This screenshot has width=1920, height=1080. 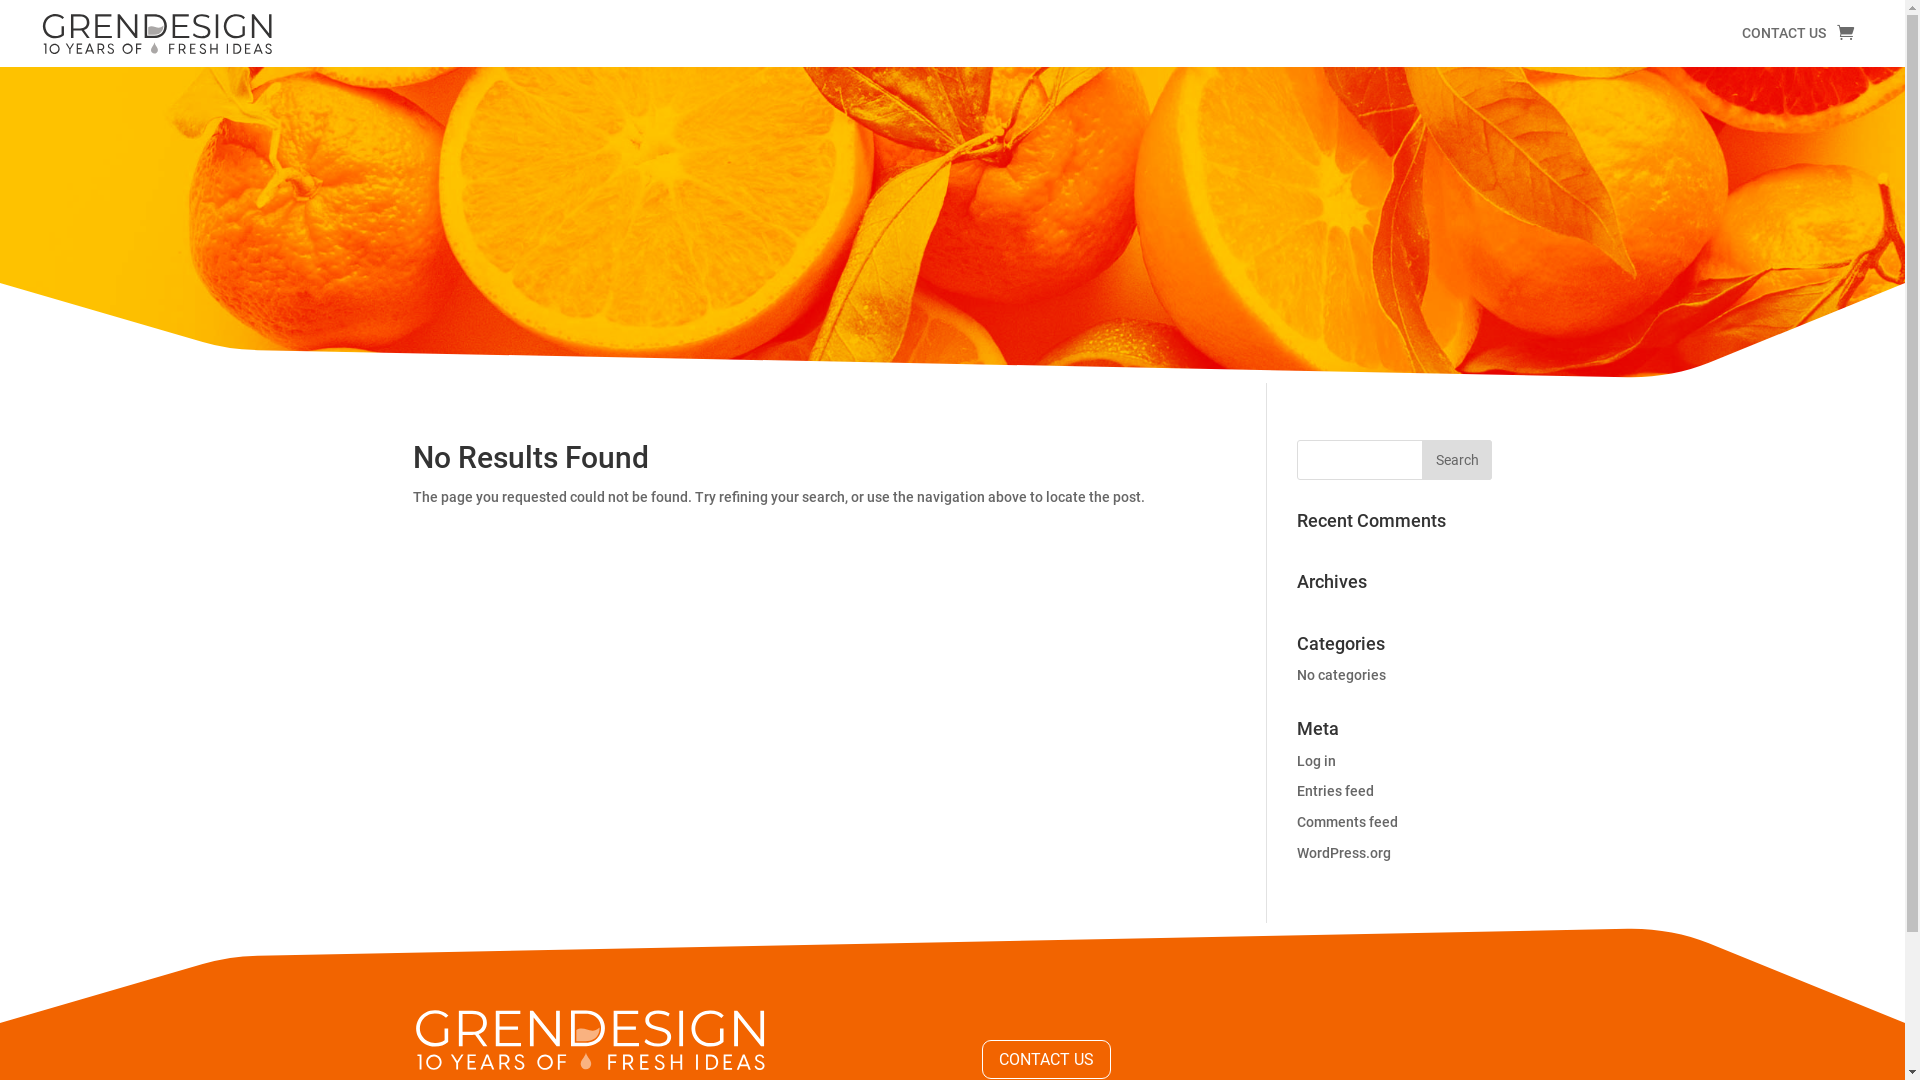 What do you see at coordinates (158, 34) in the screenshot?
I see `Grendesign10-years` at bounding box center [158, 34].